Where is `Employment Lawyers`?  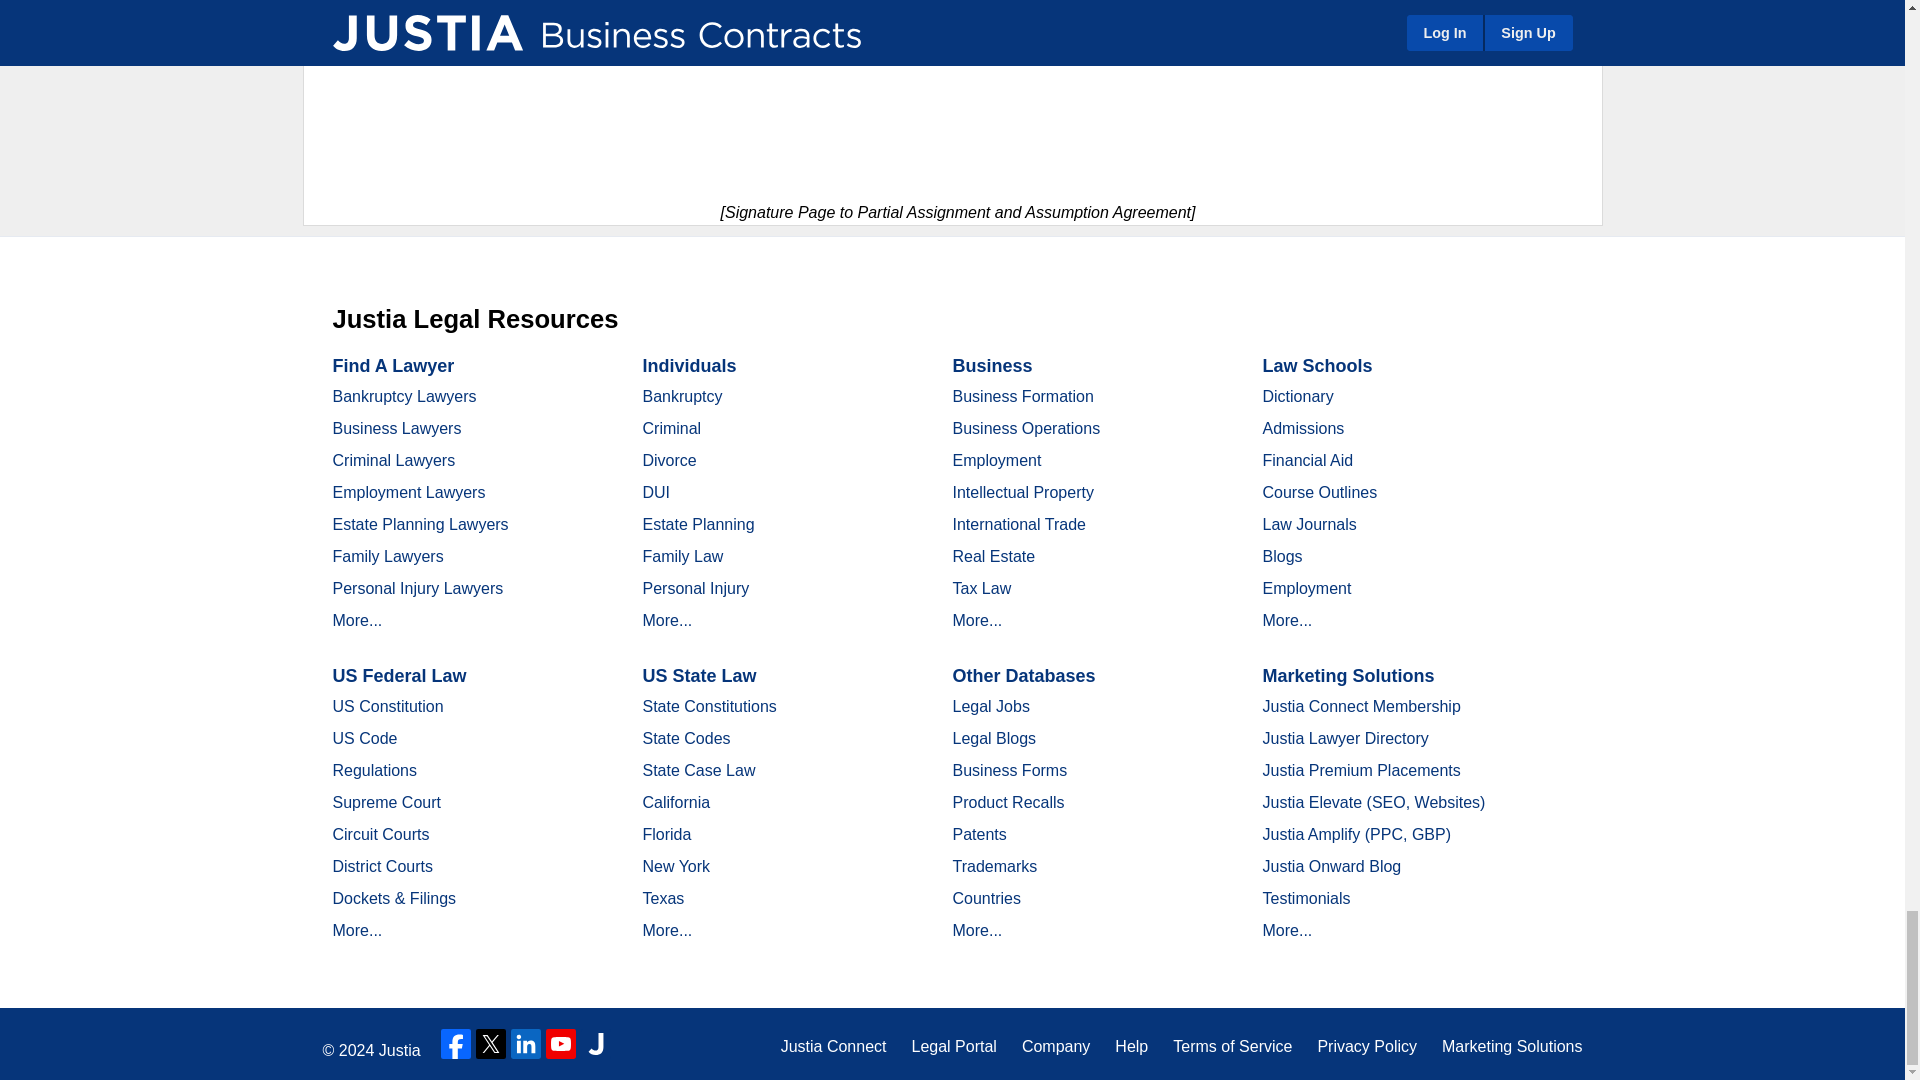
Employment Lawyers is located at coordinates (408, 492).